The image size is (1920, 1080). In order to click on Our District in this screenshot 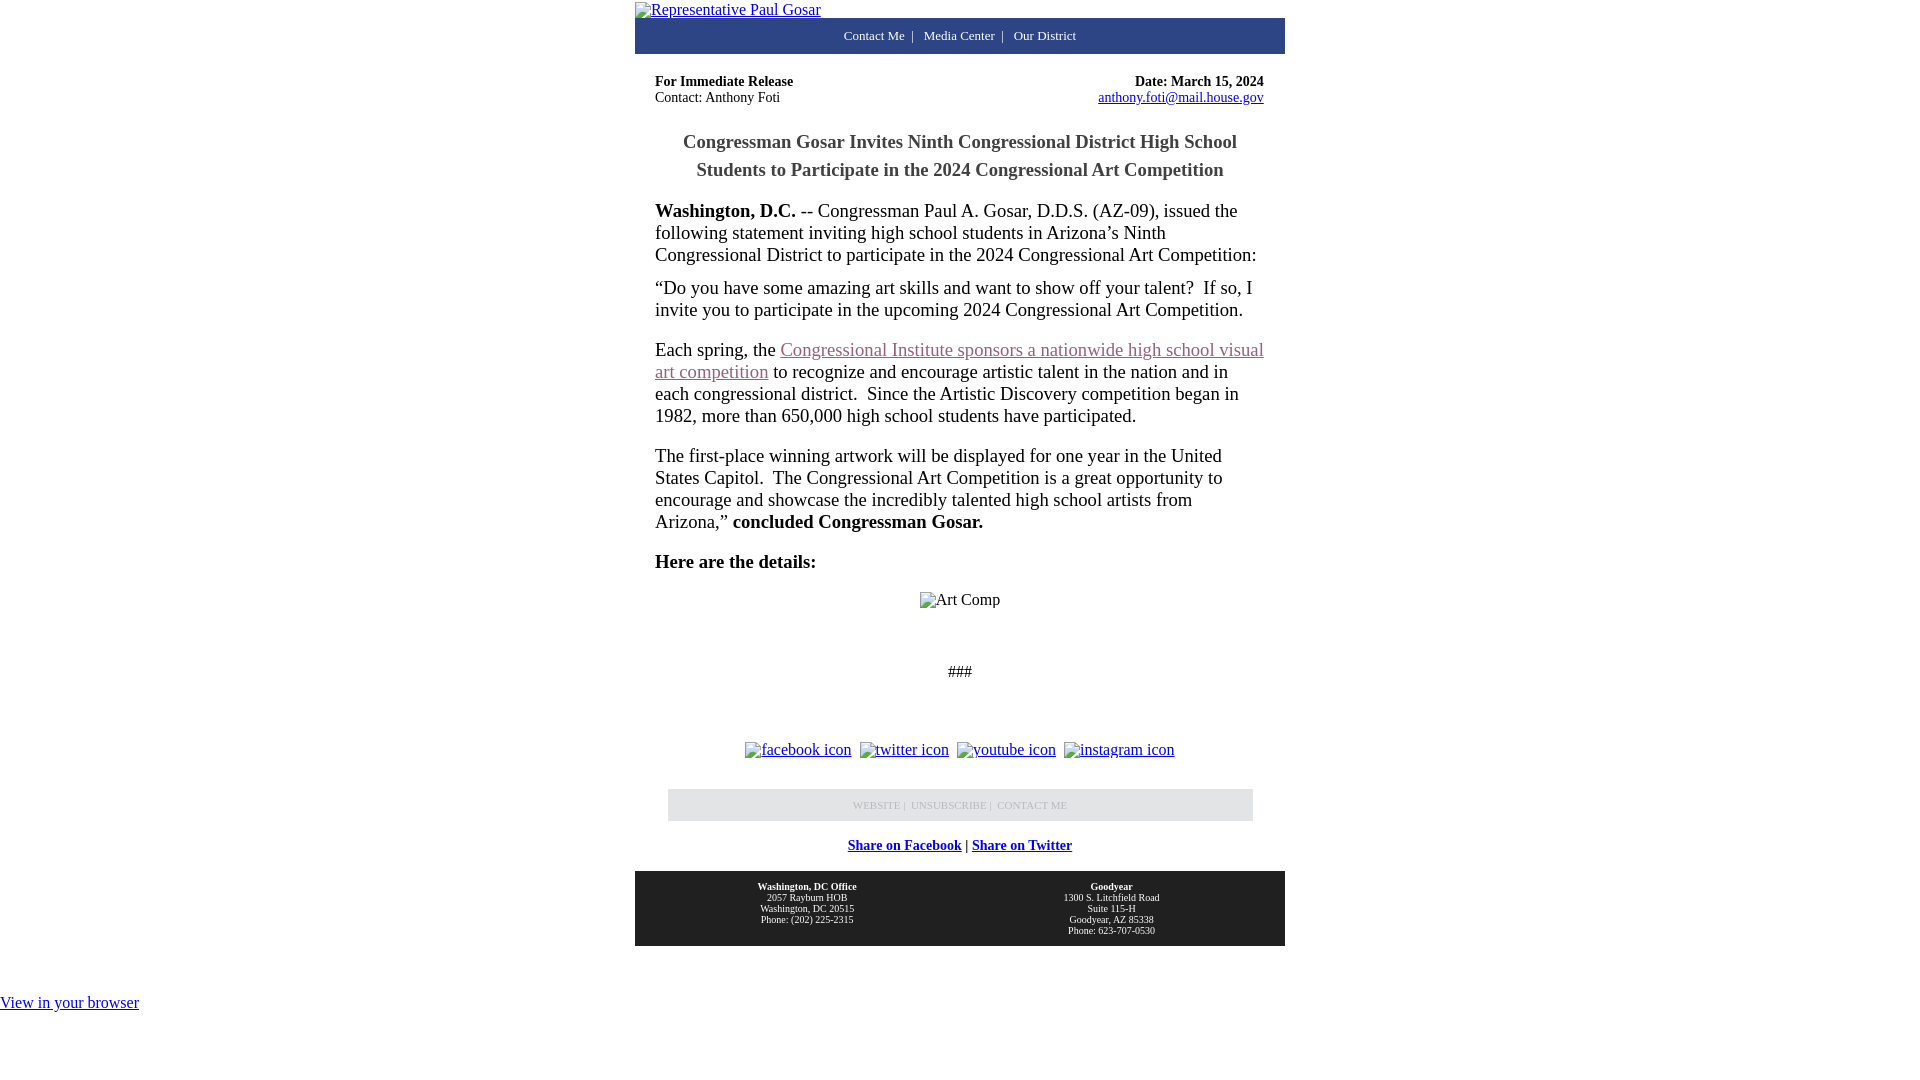, I will do `click(1044, 36)`.